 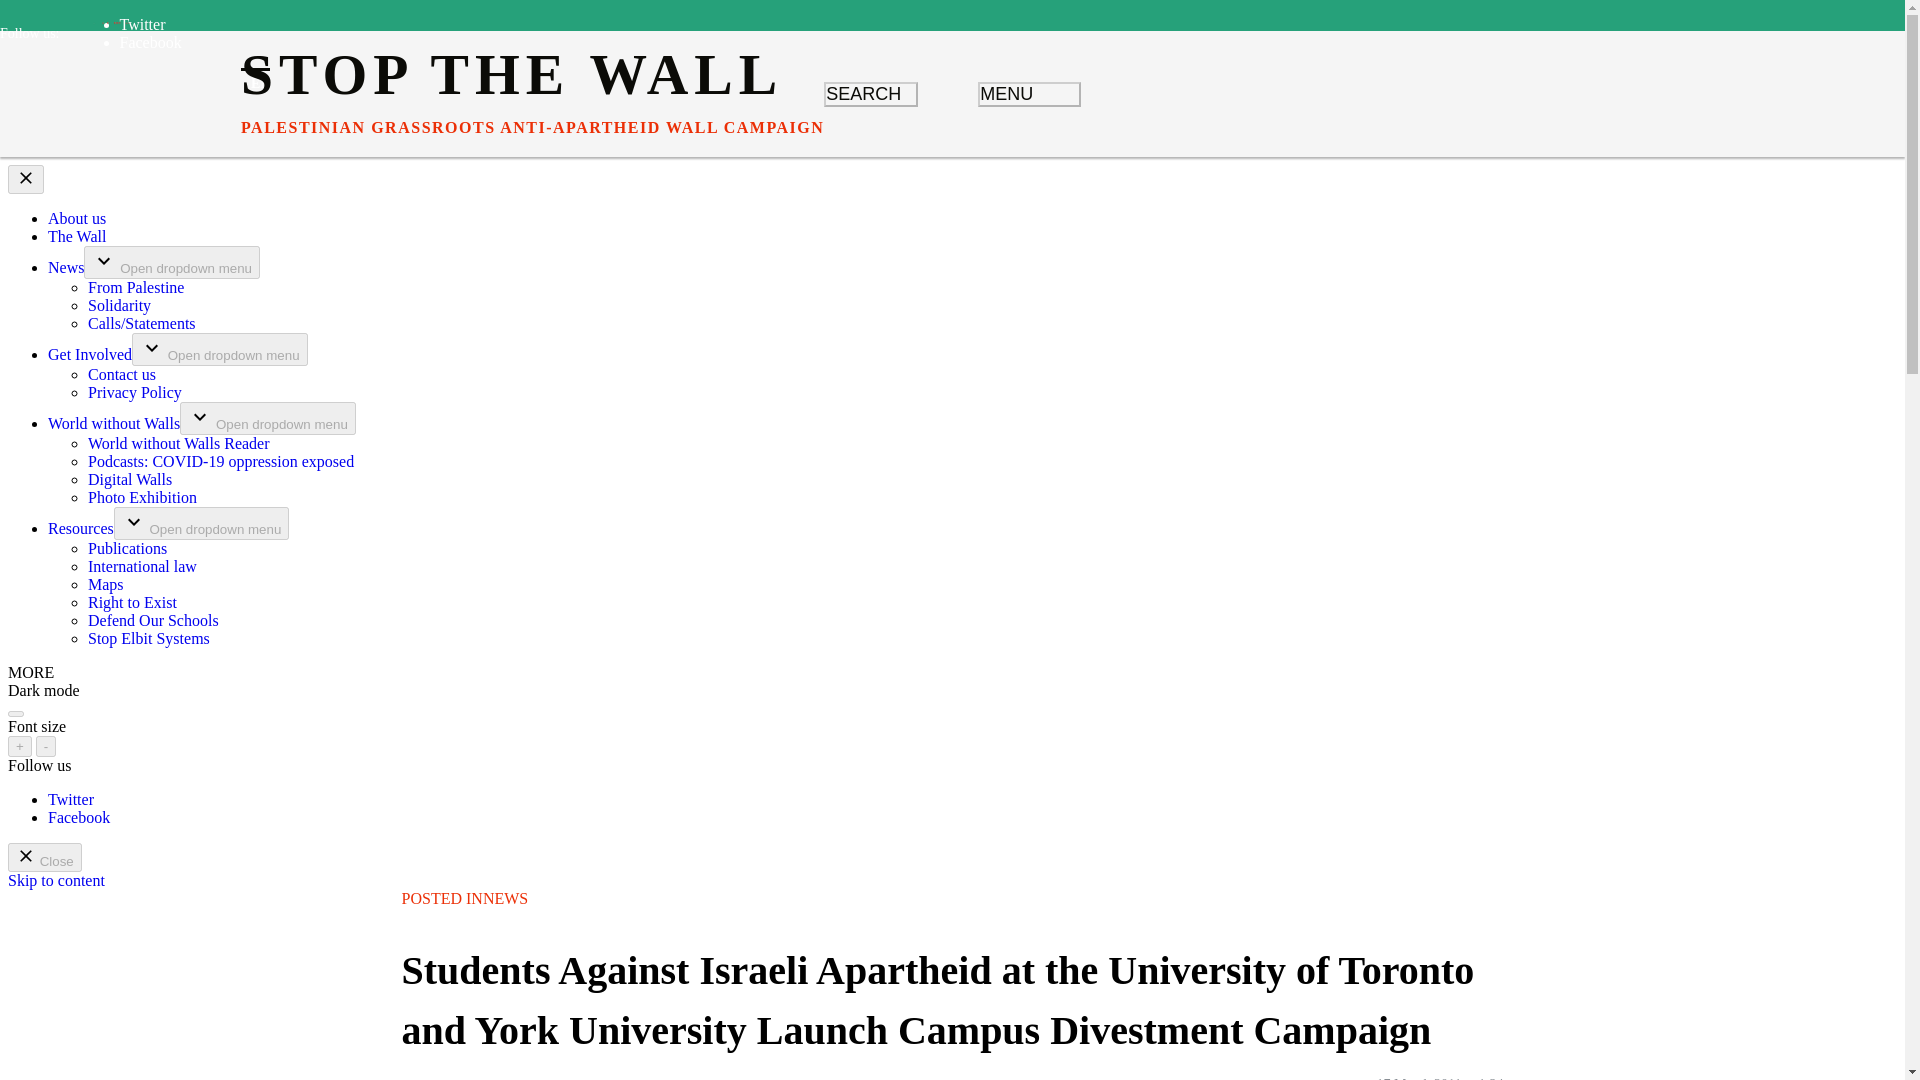 I want to click on Maps, so click(x=106, y=584).